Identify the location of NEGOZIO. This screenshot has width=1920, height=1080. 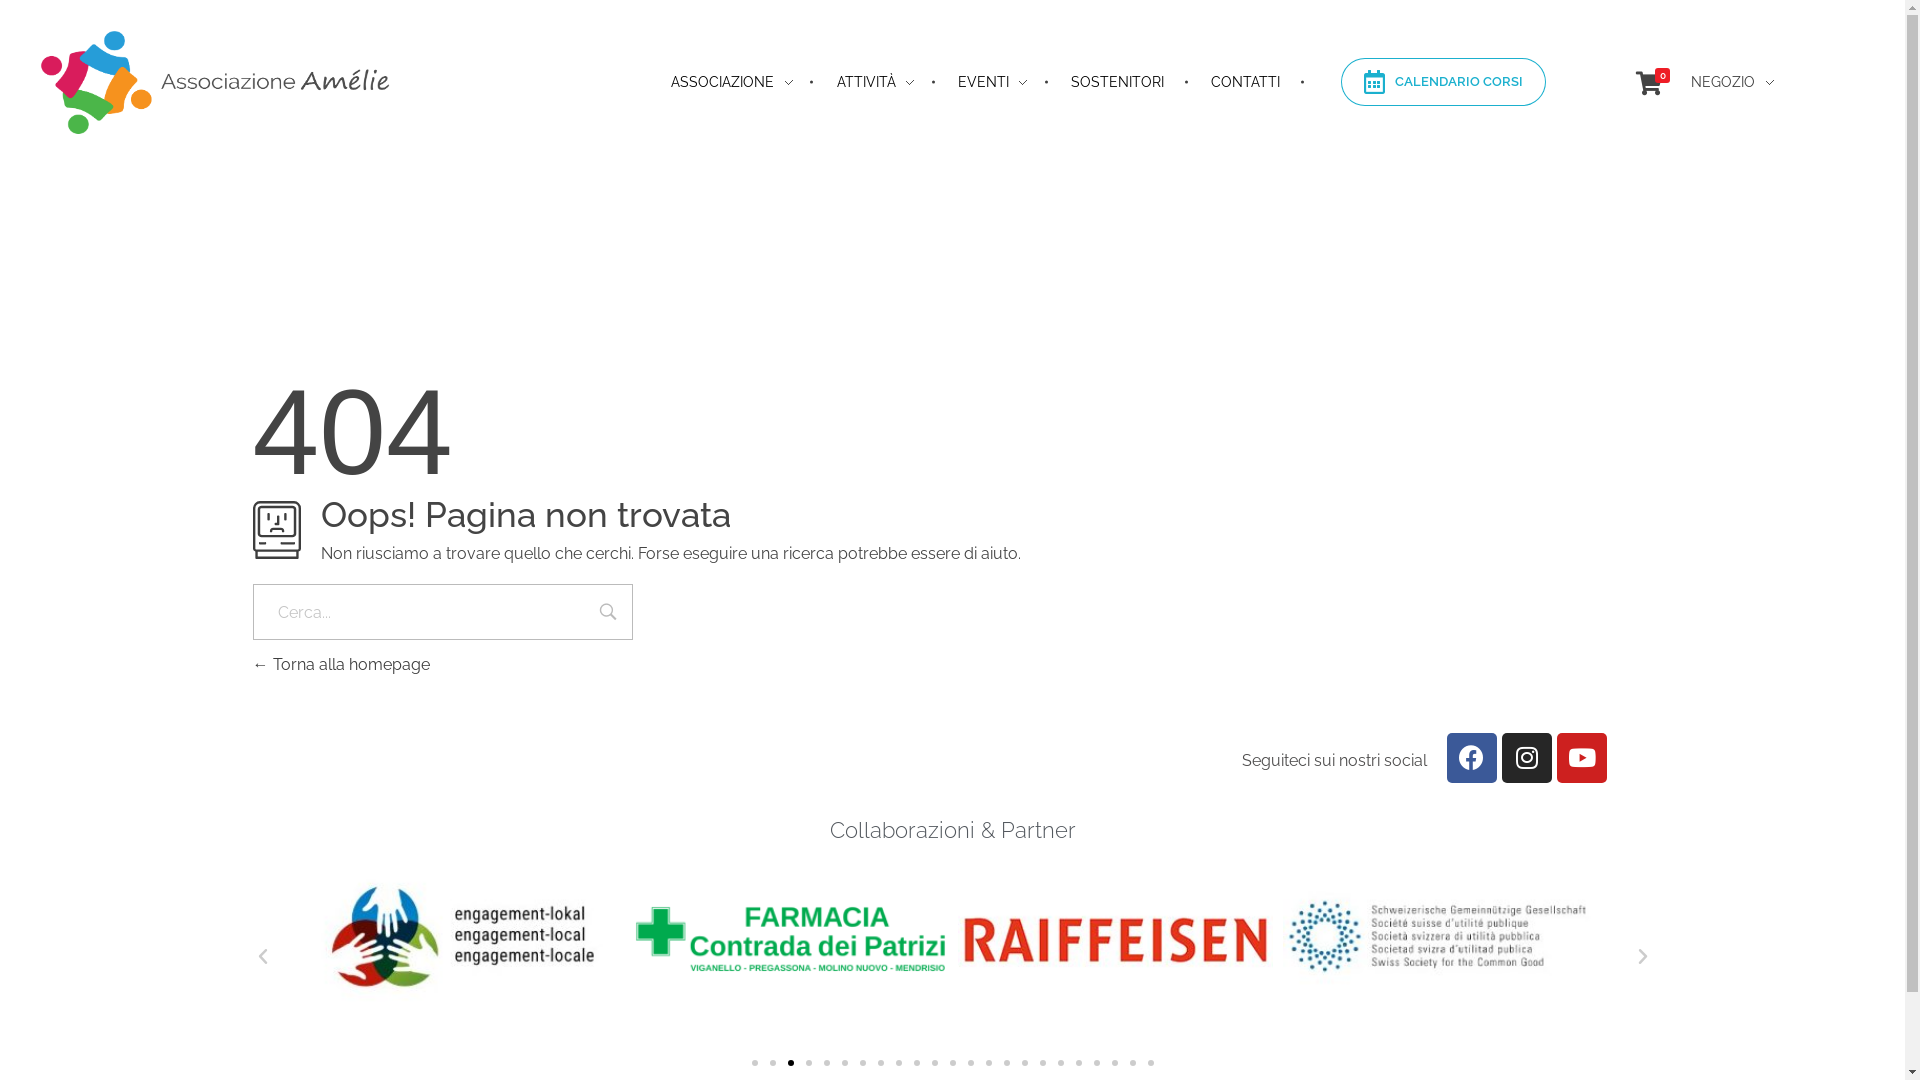
(1732, 82).